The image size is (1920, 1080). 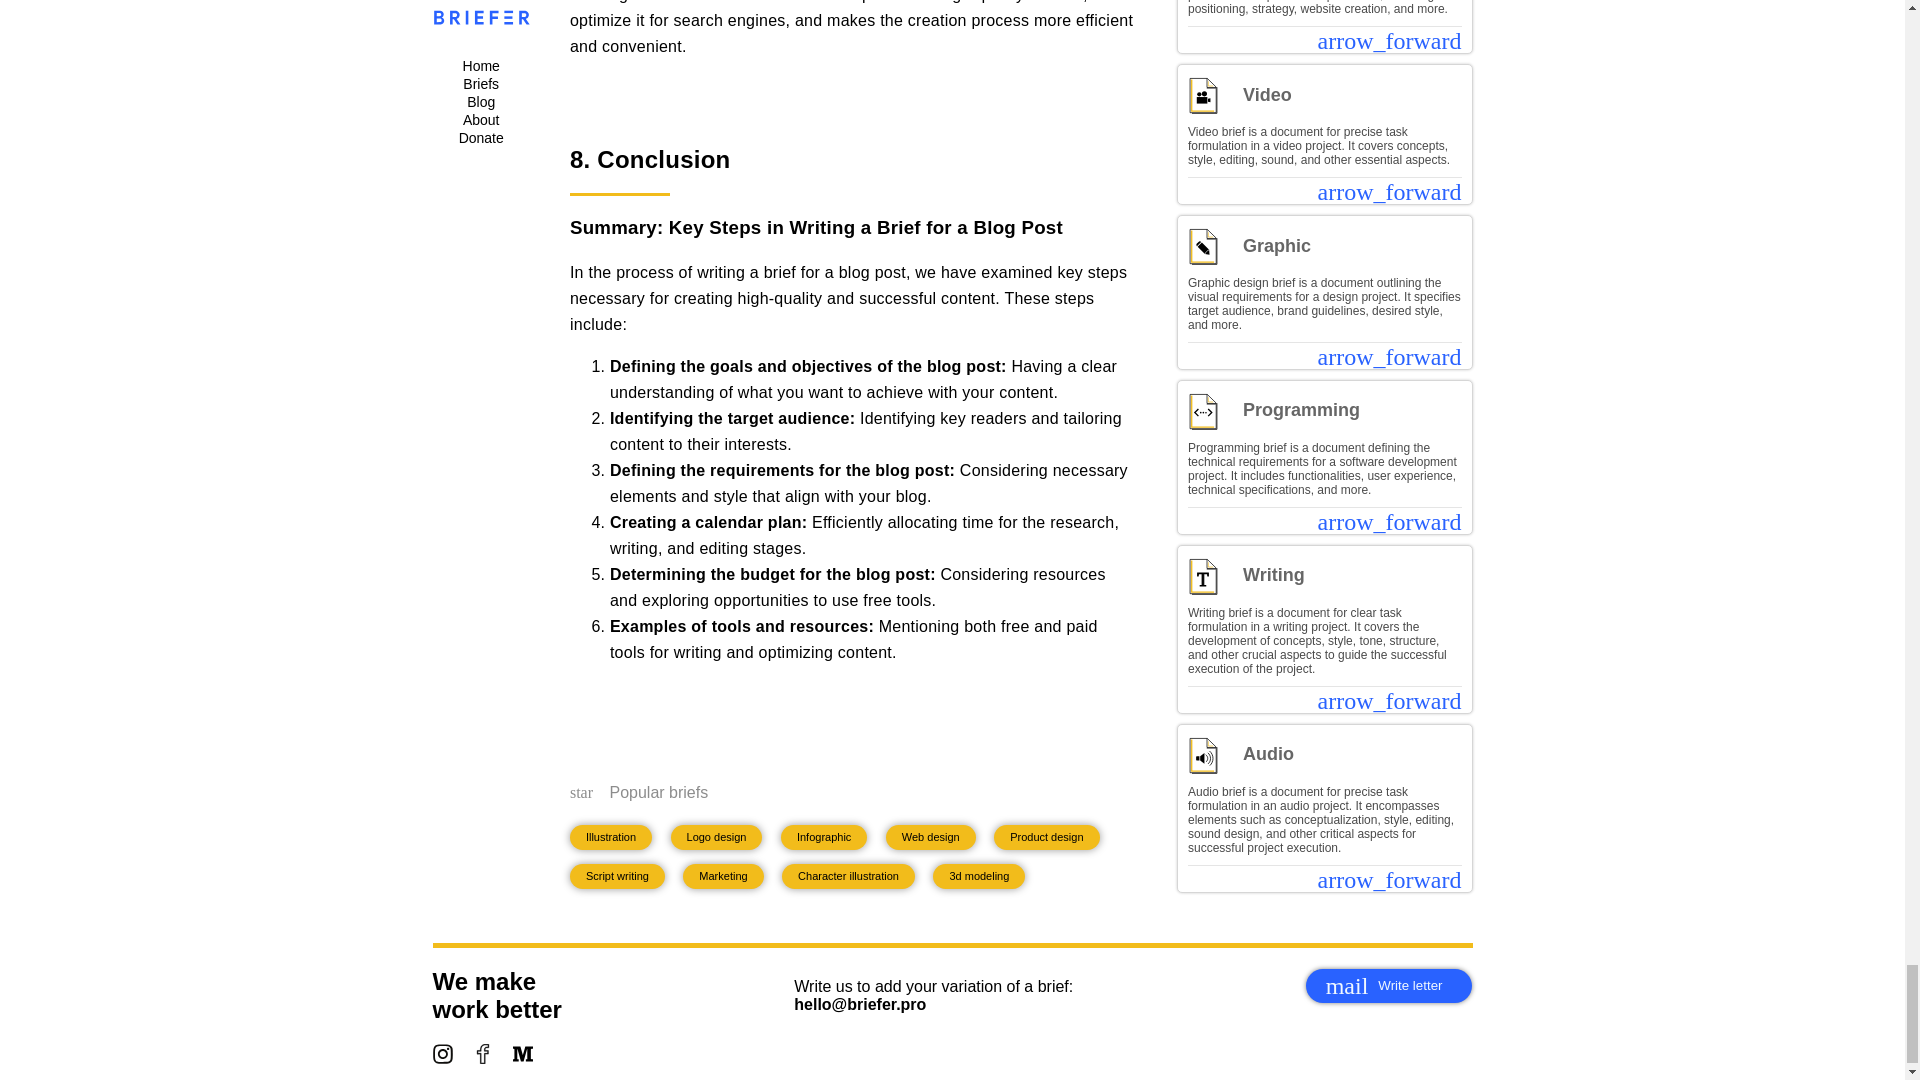 What do you see at coordinates (848, 876) in the screenshot?
I see `Character illustration` at bounding box center [848, 876].